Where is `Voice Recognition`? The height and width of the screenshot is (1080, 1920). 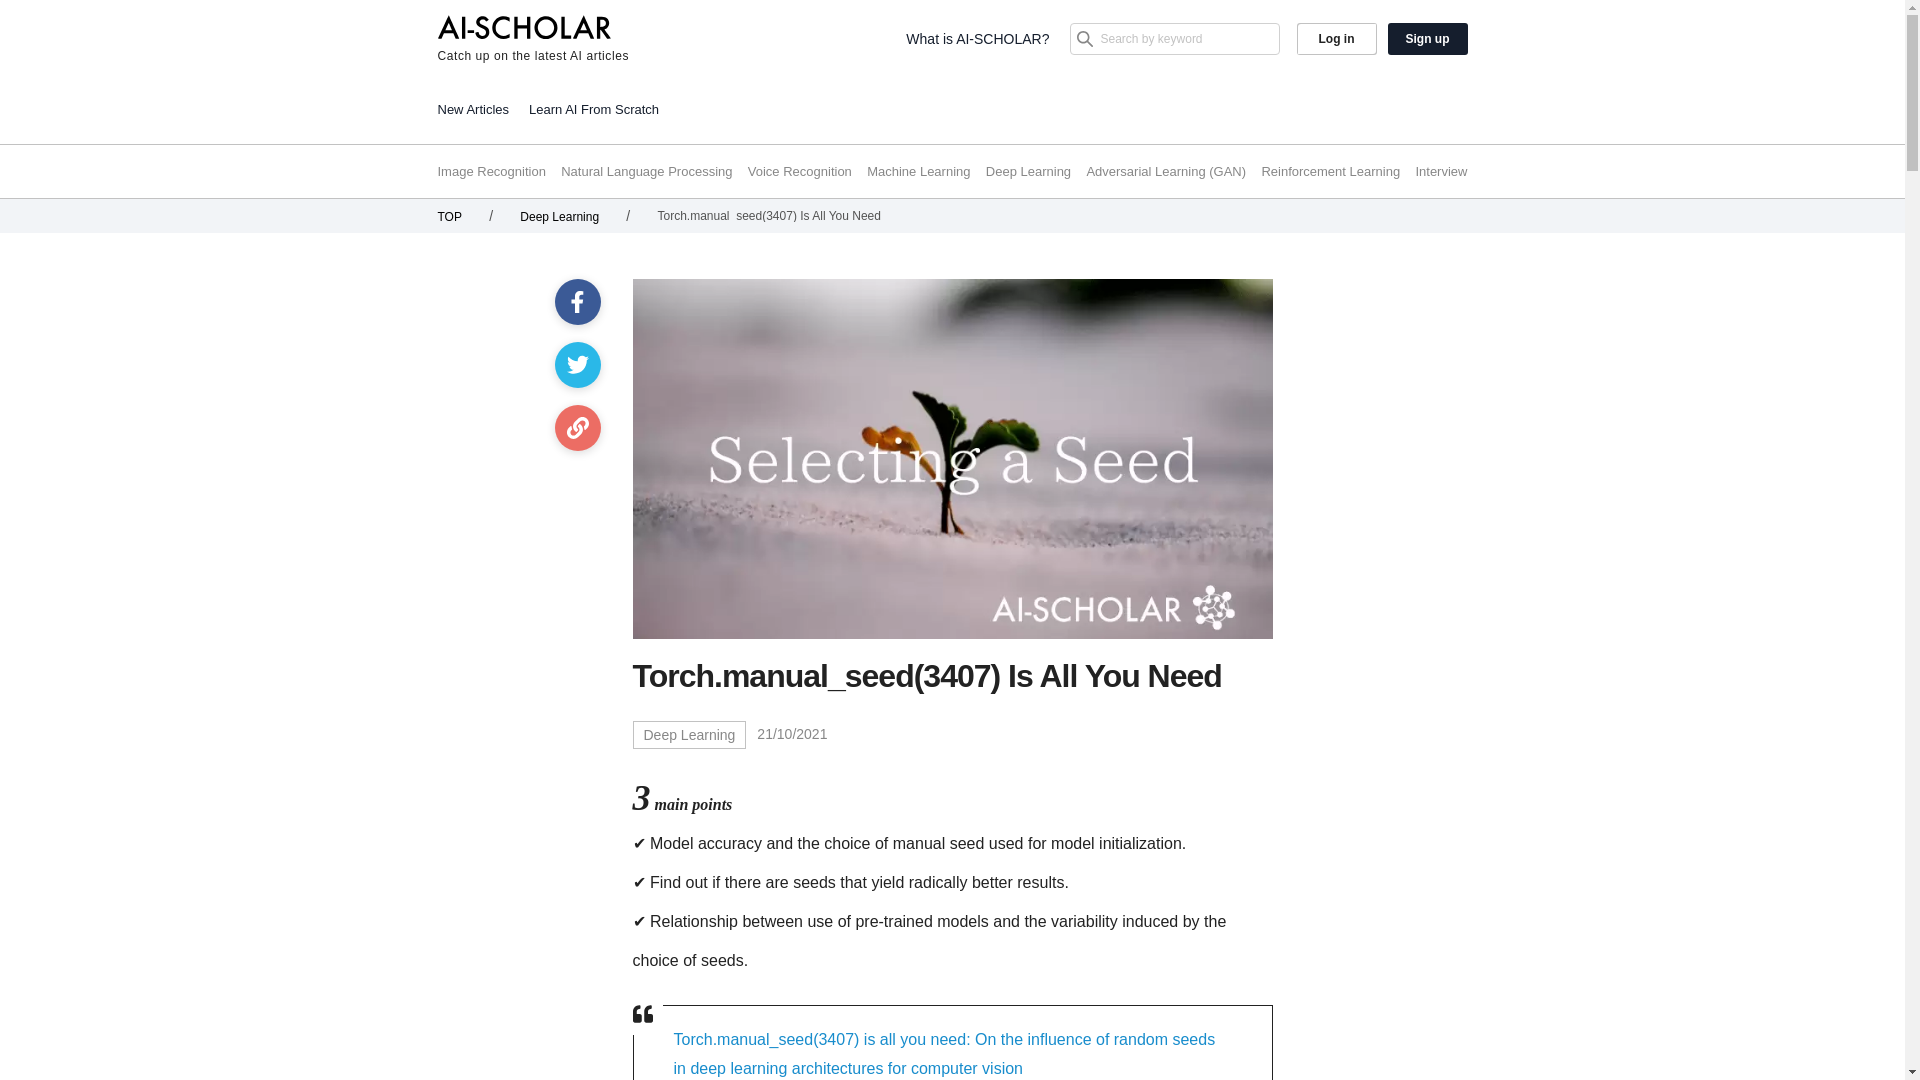 Voice Recognition is located at coordinates (800, 172).